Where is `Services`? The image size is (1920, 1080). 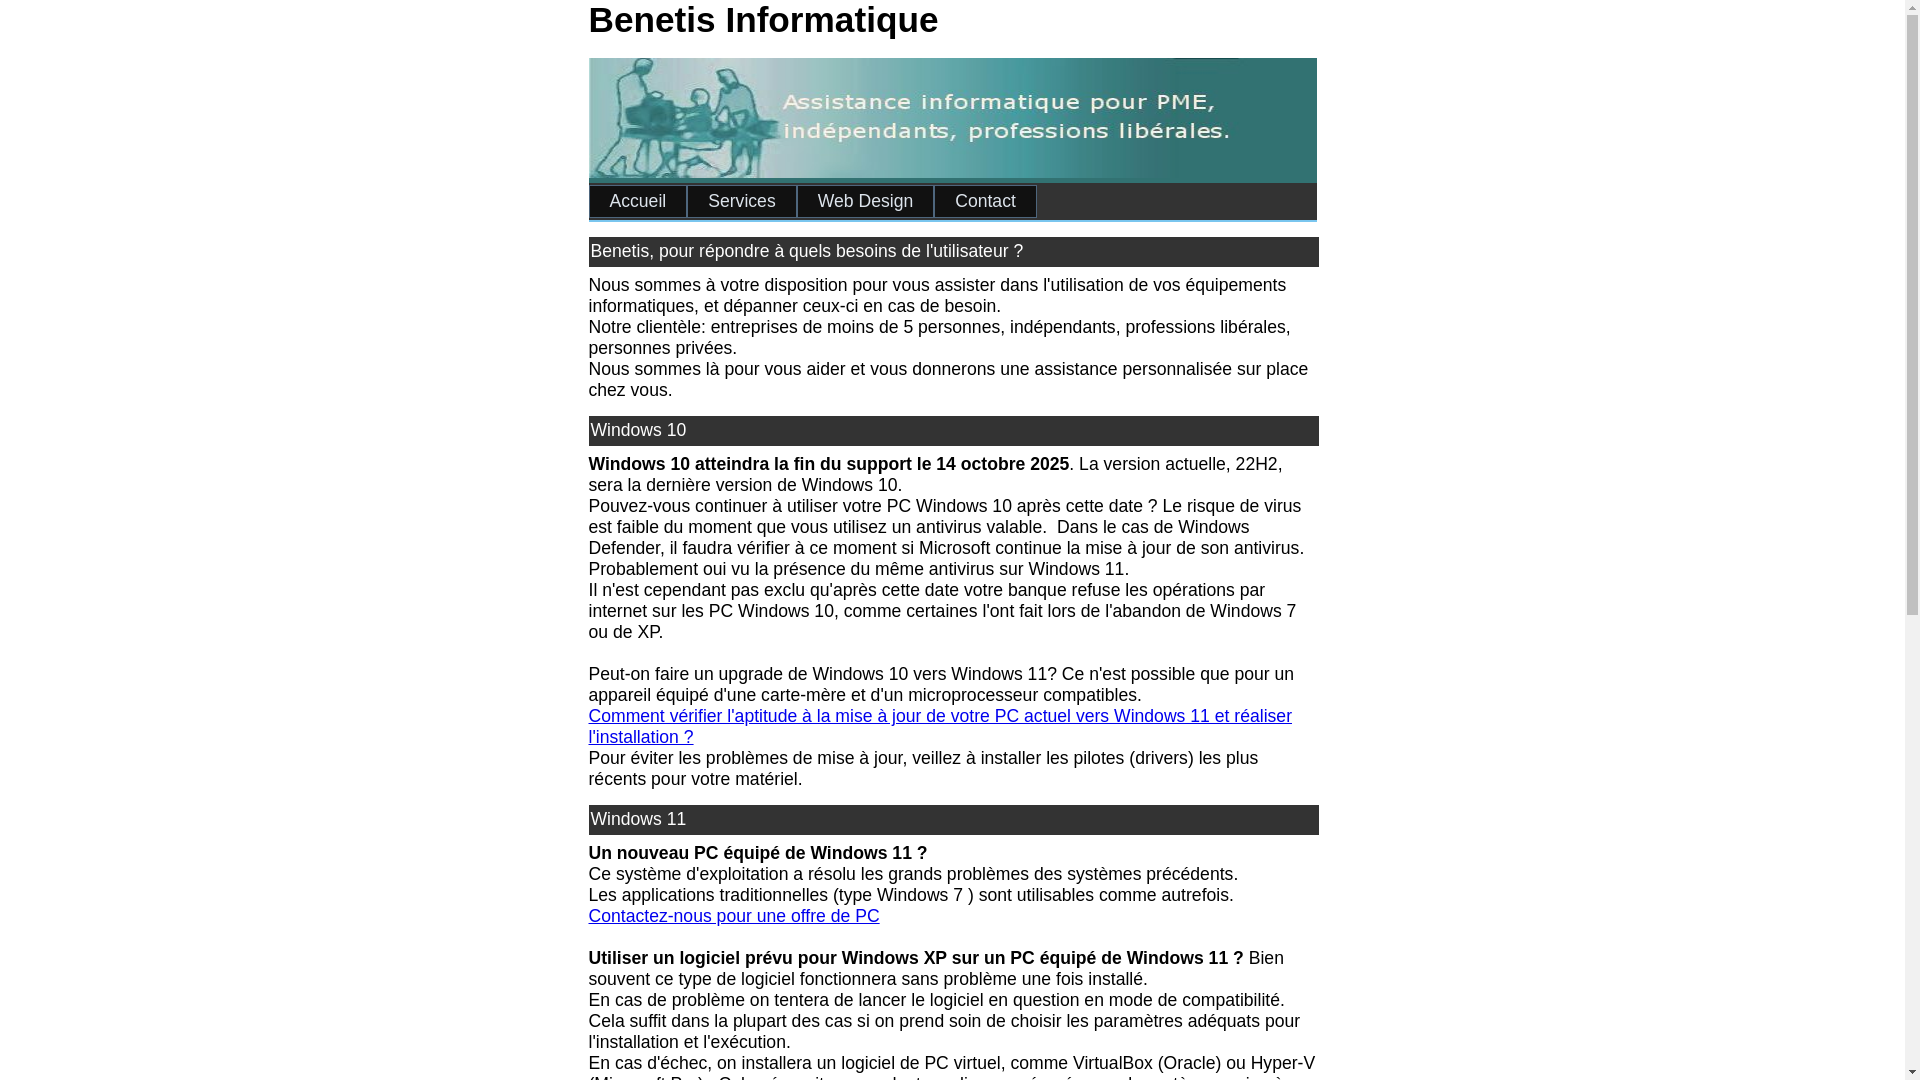
Services is located at coordinates (742, 202).